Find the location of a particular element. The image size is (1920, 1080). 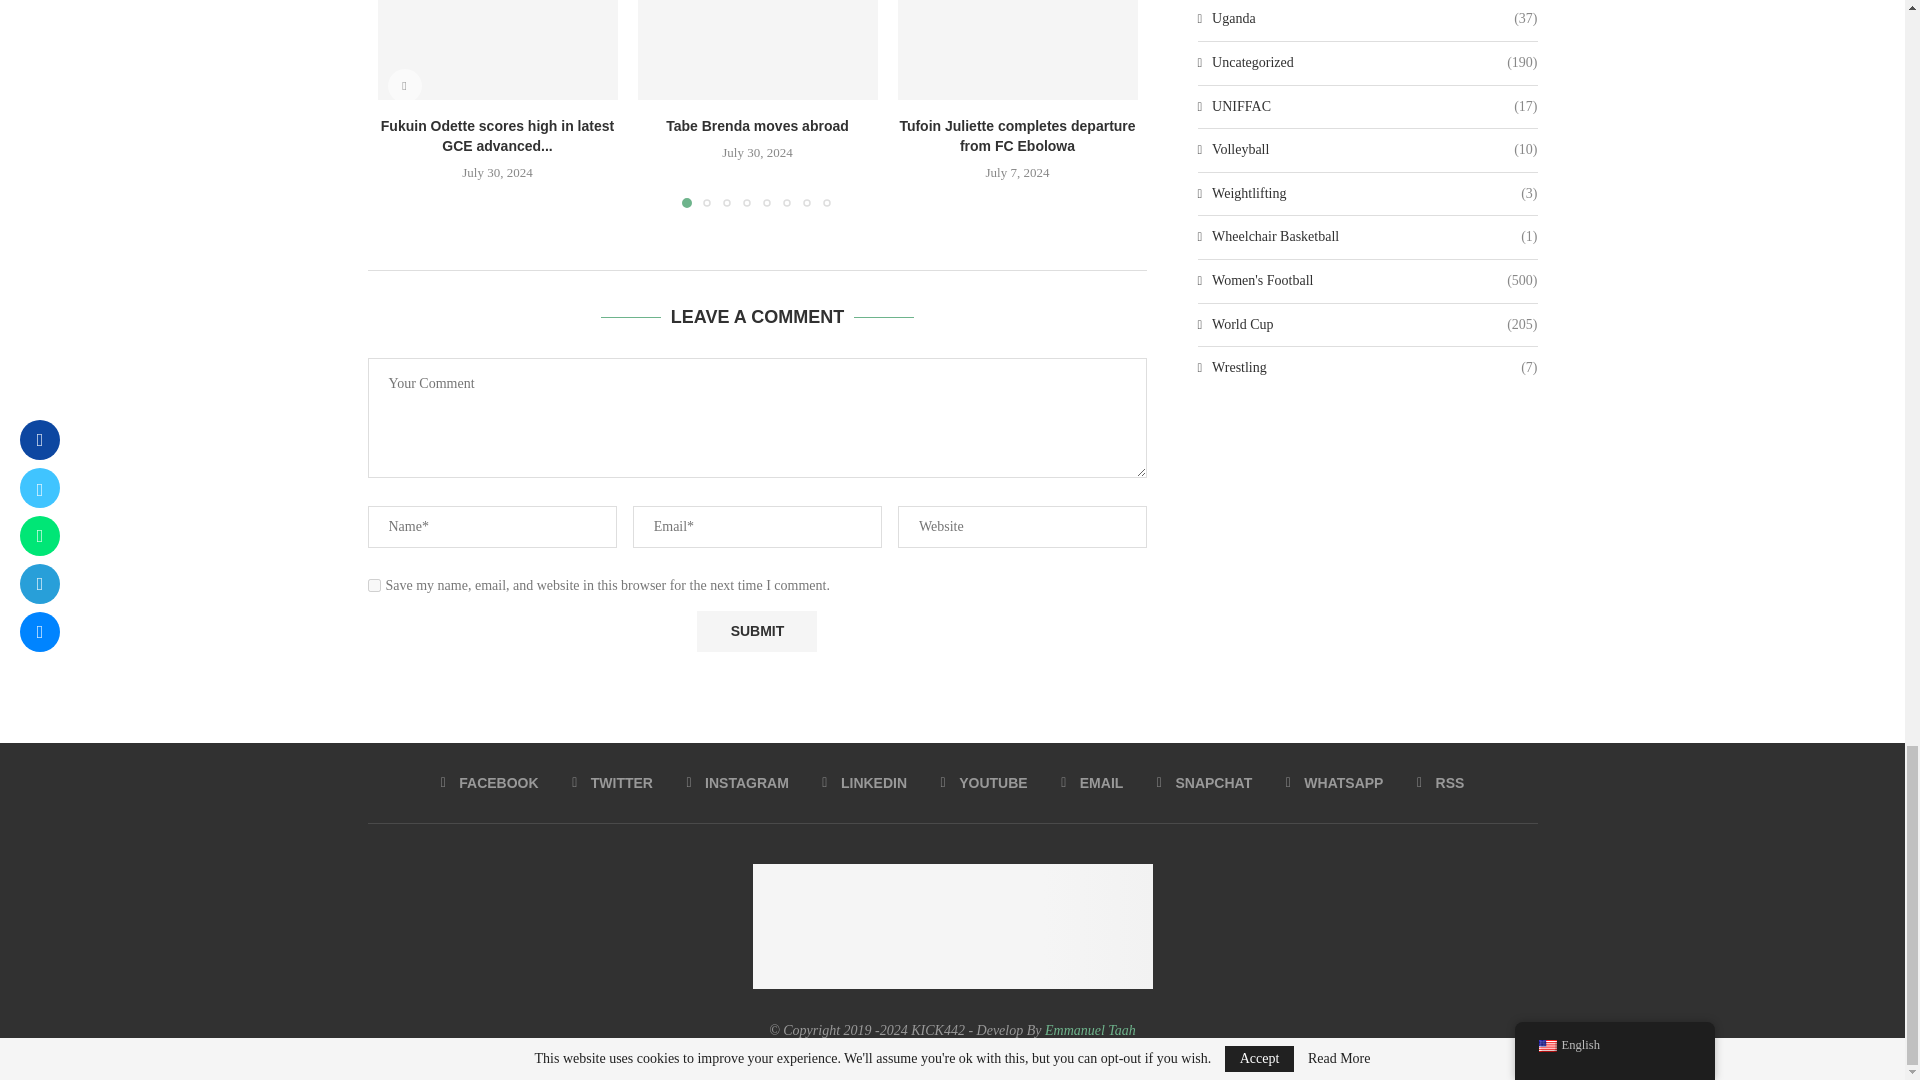

Tabe Brenda moves abroad is located at coordinates (757, 50).